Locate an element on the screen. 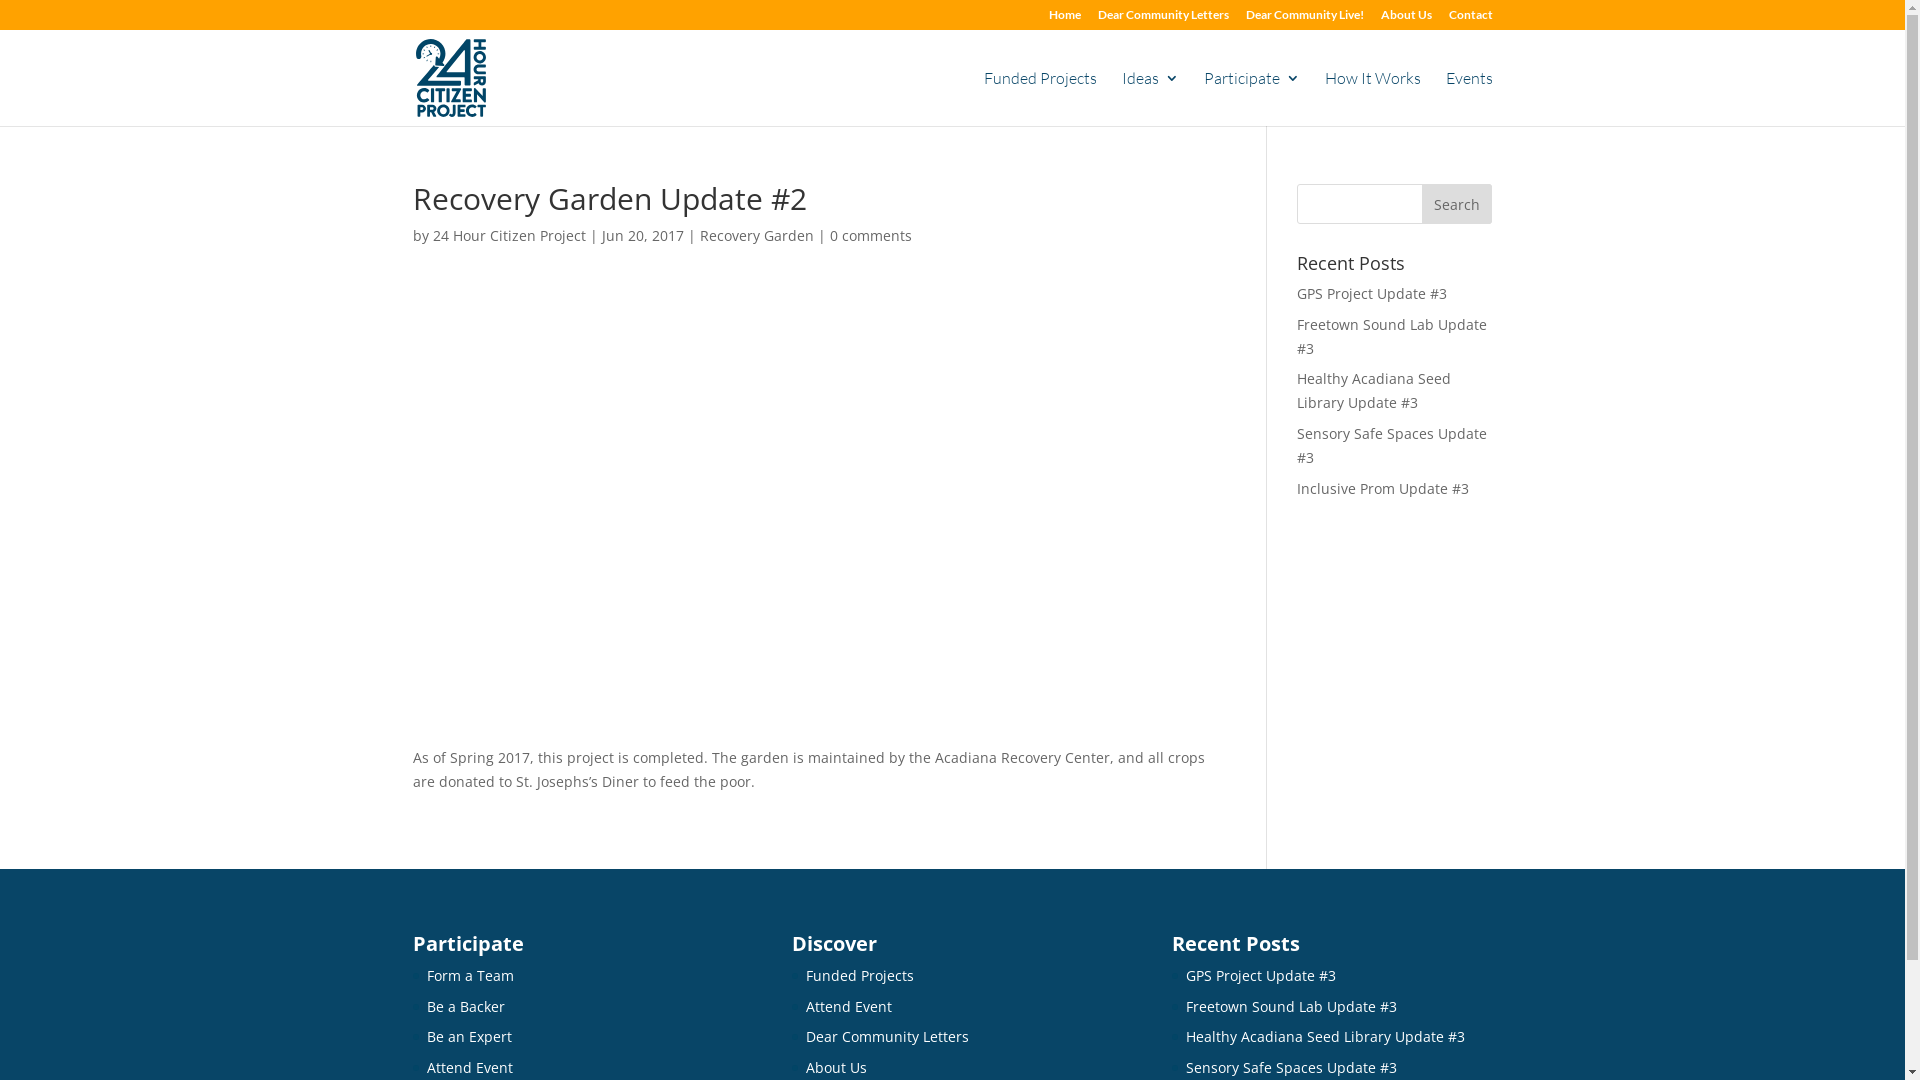 This screenshot has width=1920, height=1080. Be an Expert is located at coordinates (468, 1036).